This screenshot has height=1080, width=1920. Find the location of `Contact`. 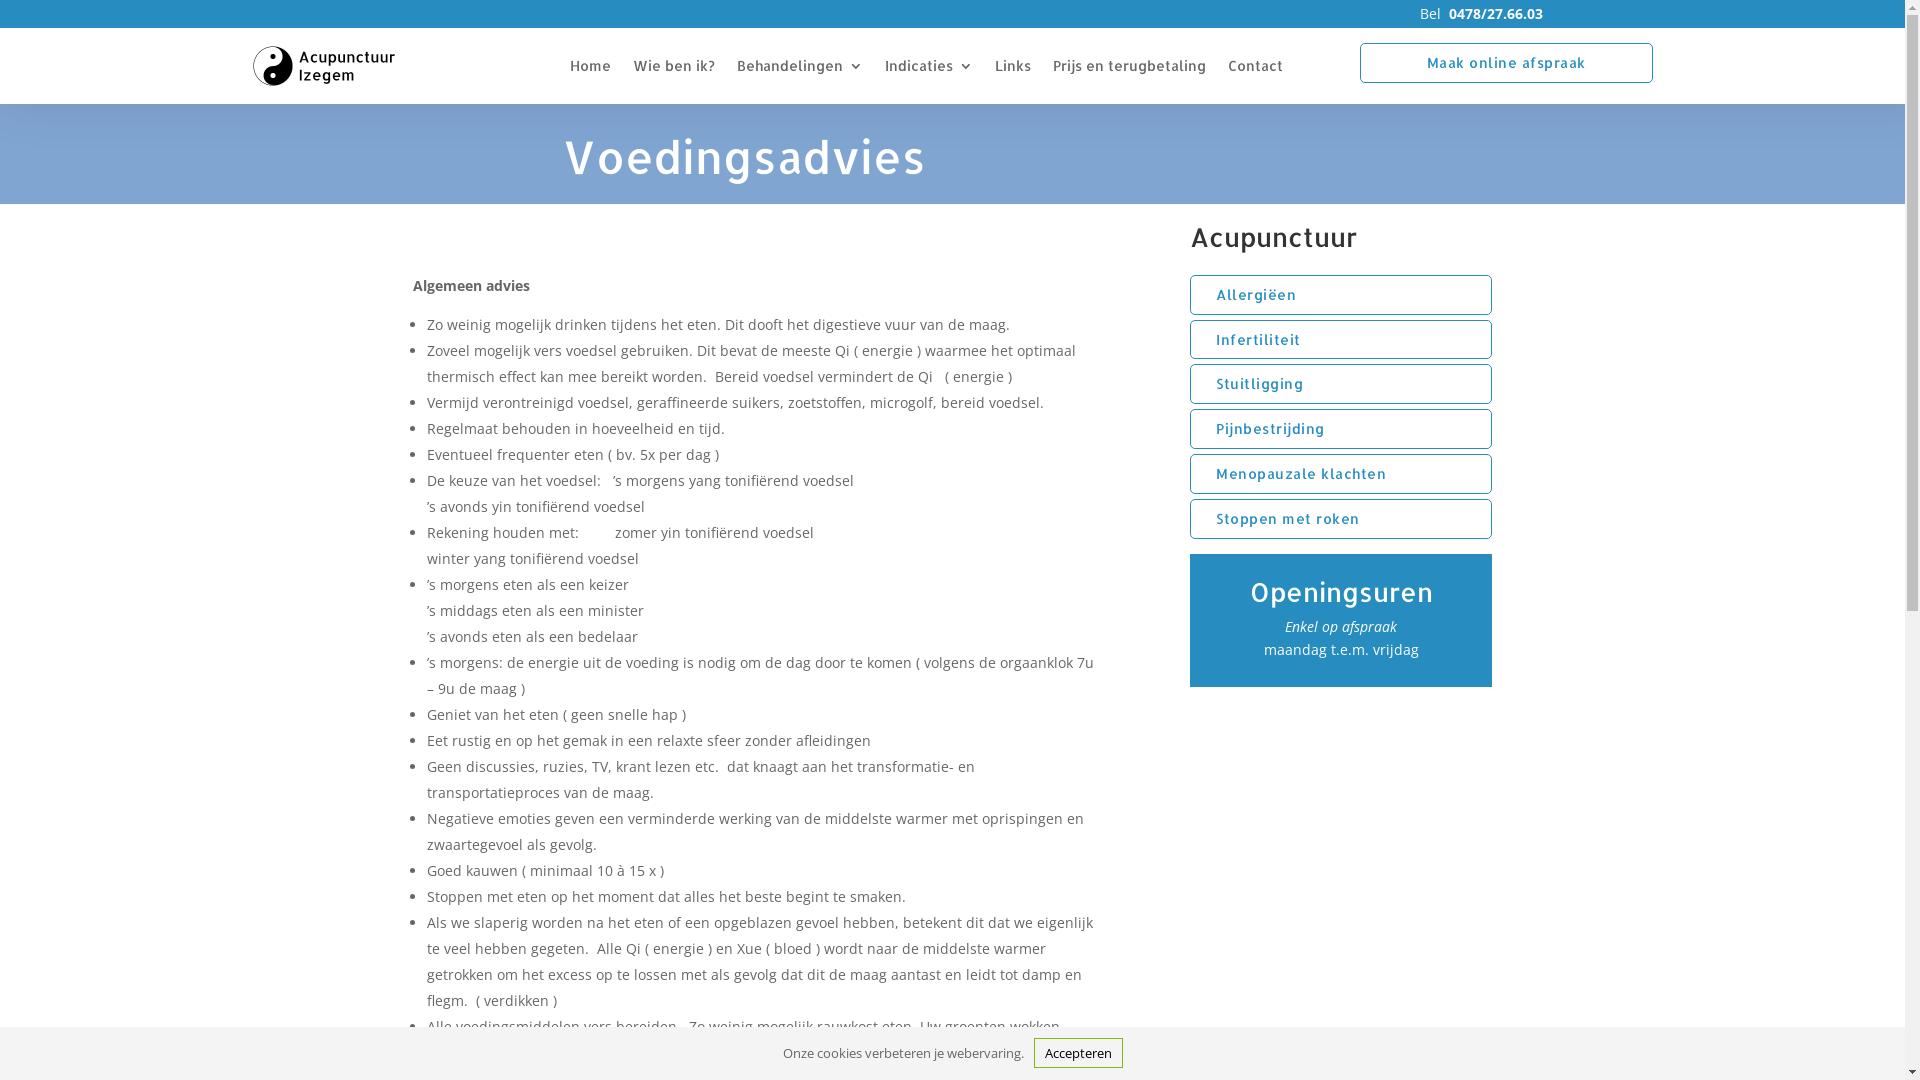

Contact is located at coordinates (1256, 66).